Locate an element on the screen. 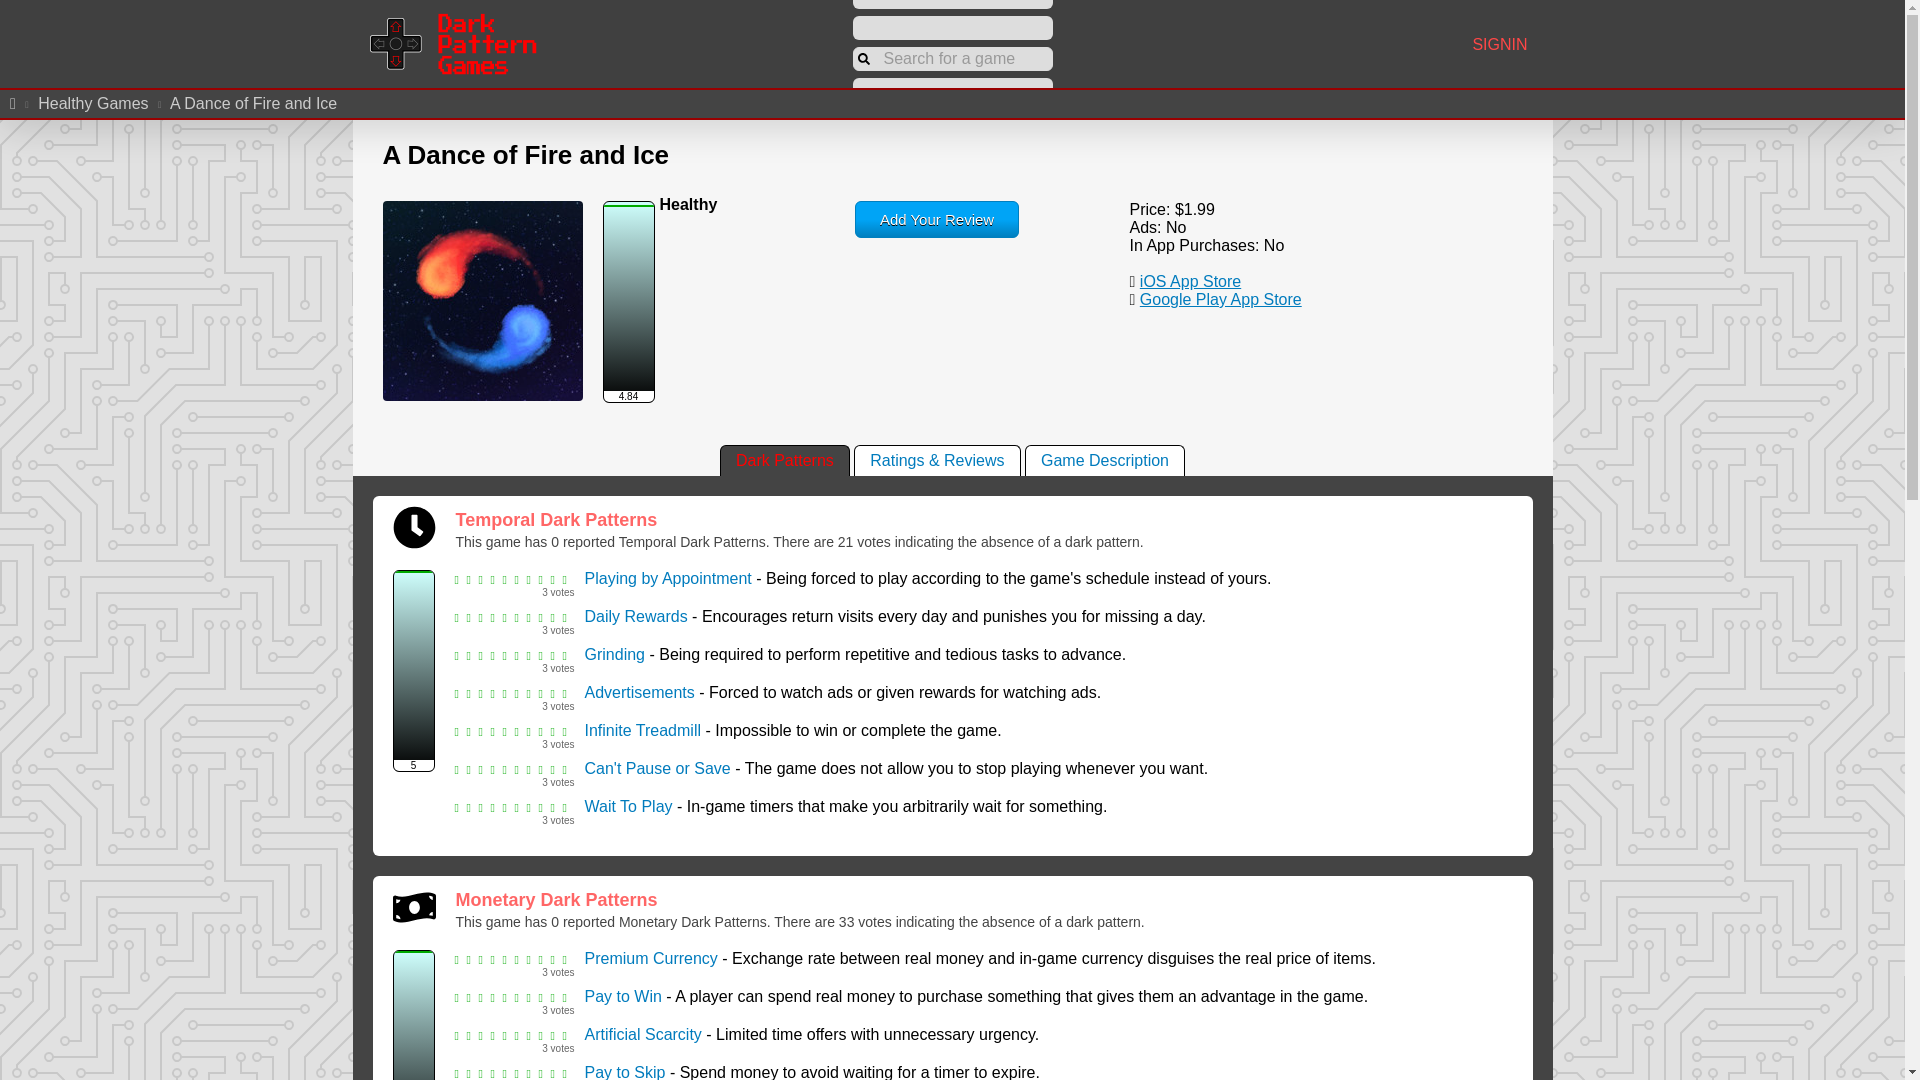  Infinite Treadmill is located at coordinates (642, 730).